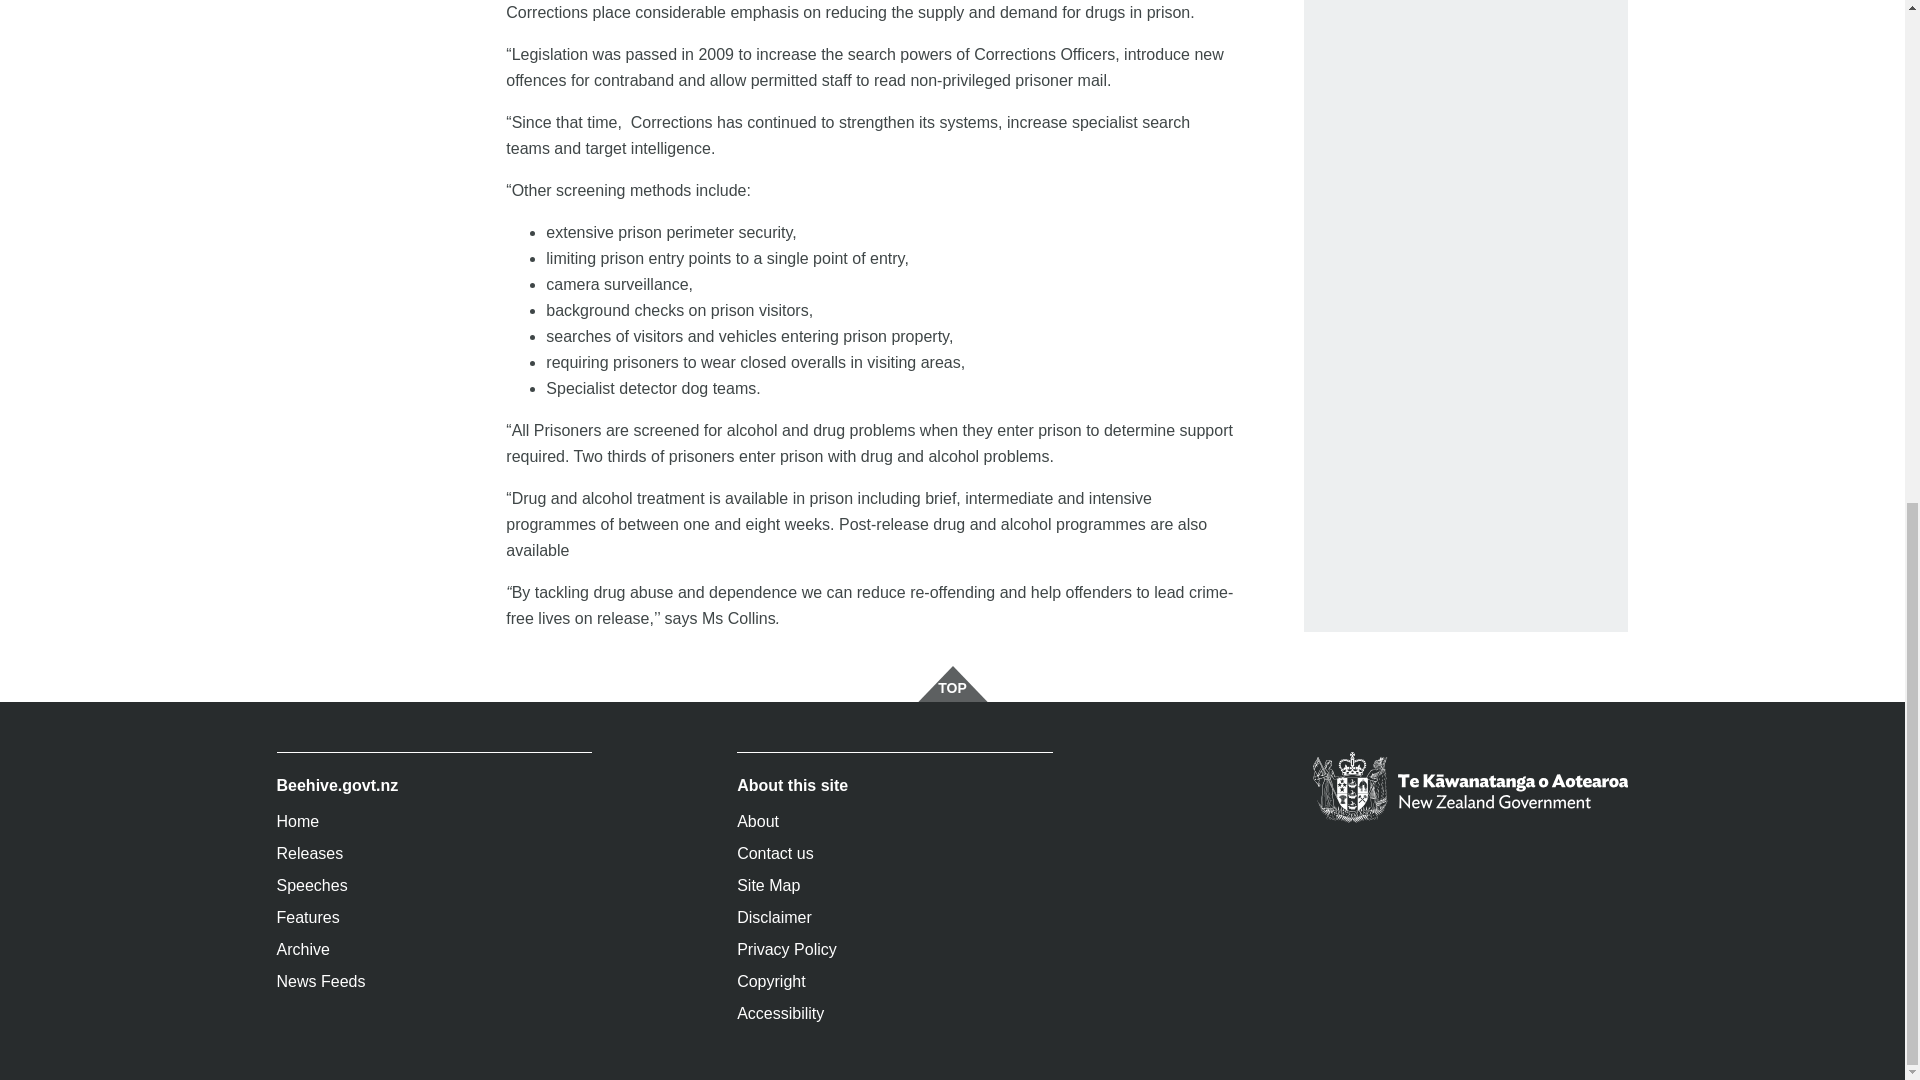  What do you see at coordinates (434, 918) in the screenshot?
I see `Features` at bounding box center [434, 918].